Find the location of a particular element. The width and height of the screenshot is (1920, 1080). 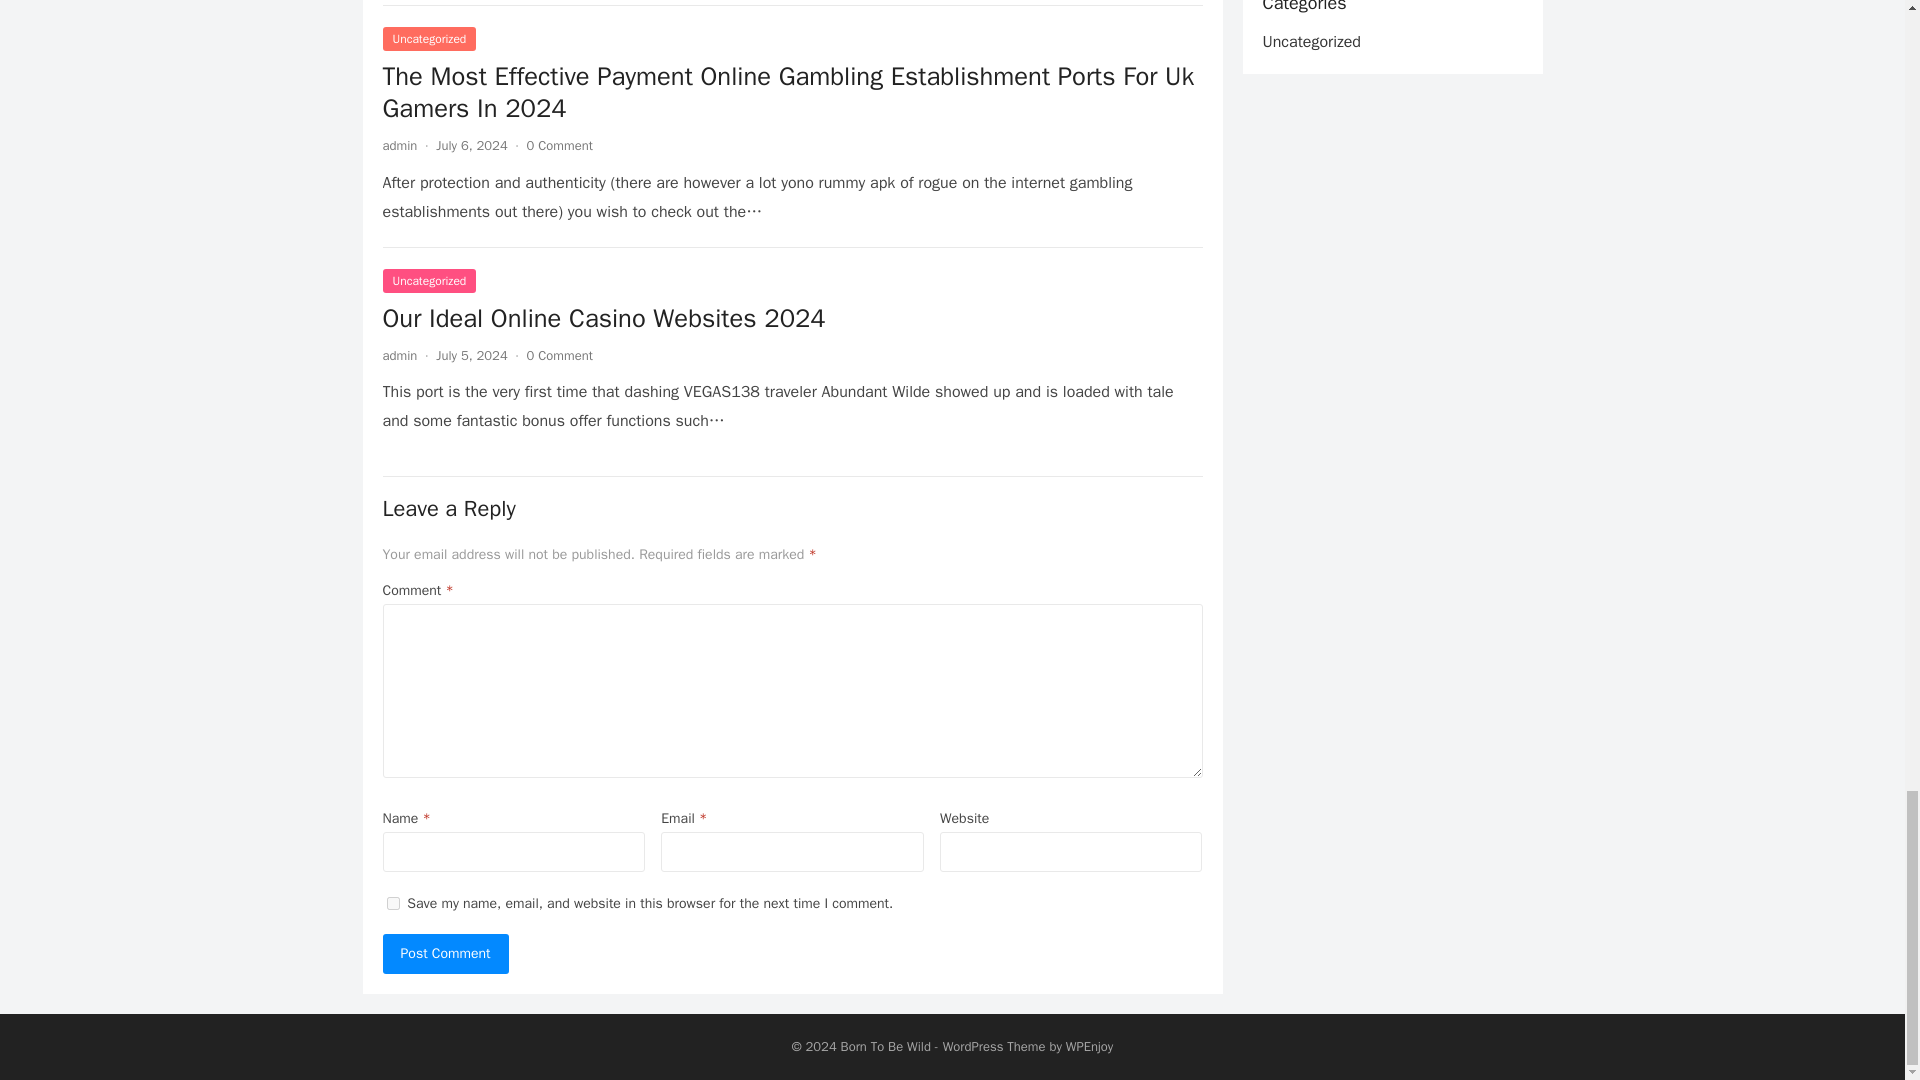

Posts by admin is located at coordinates (399, 354).